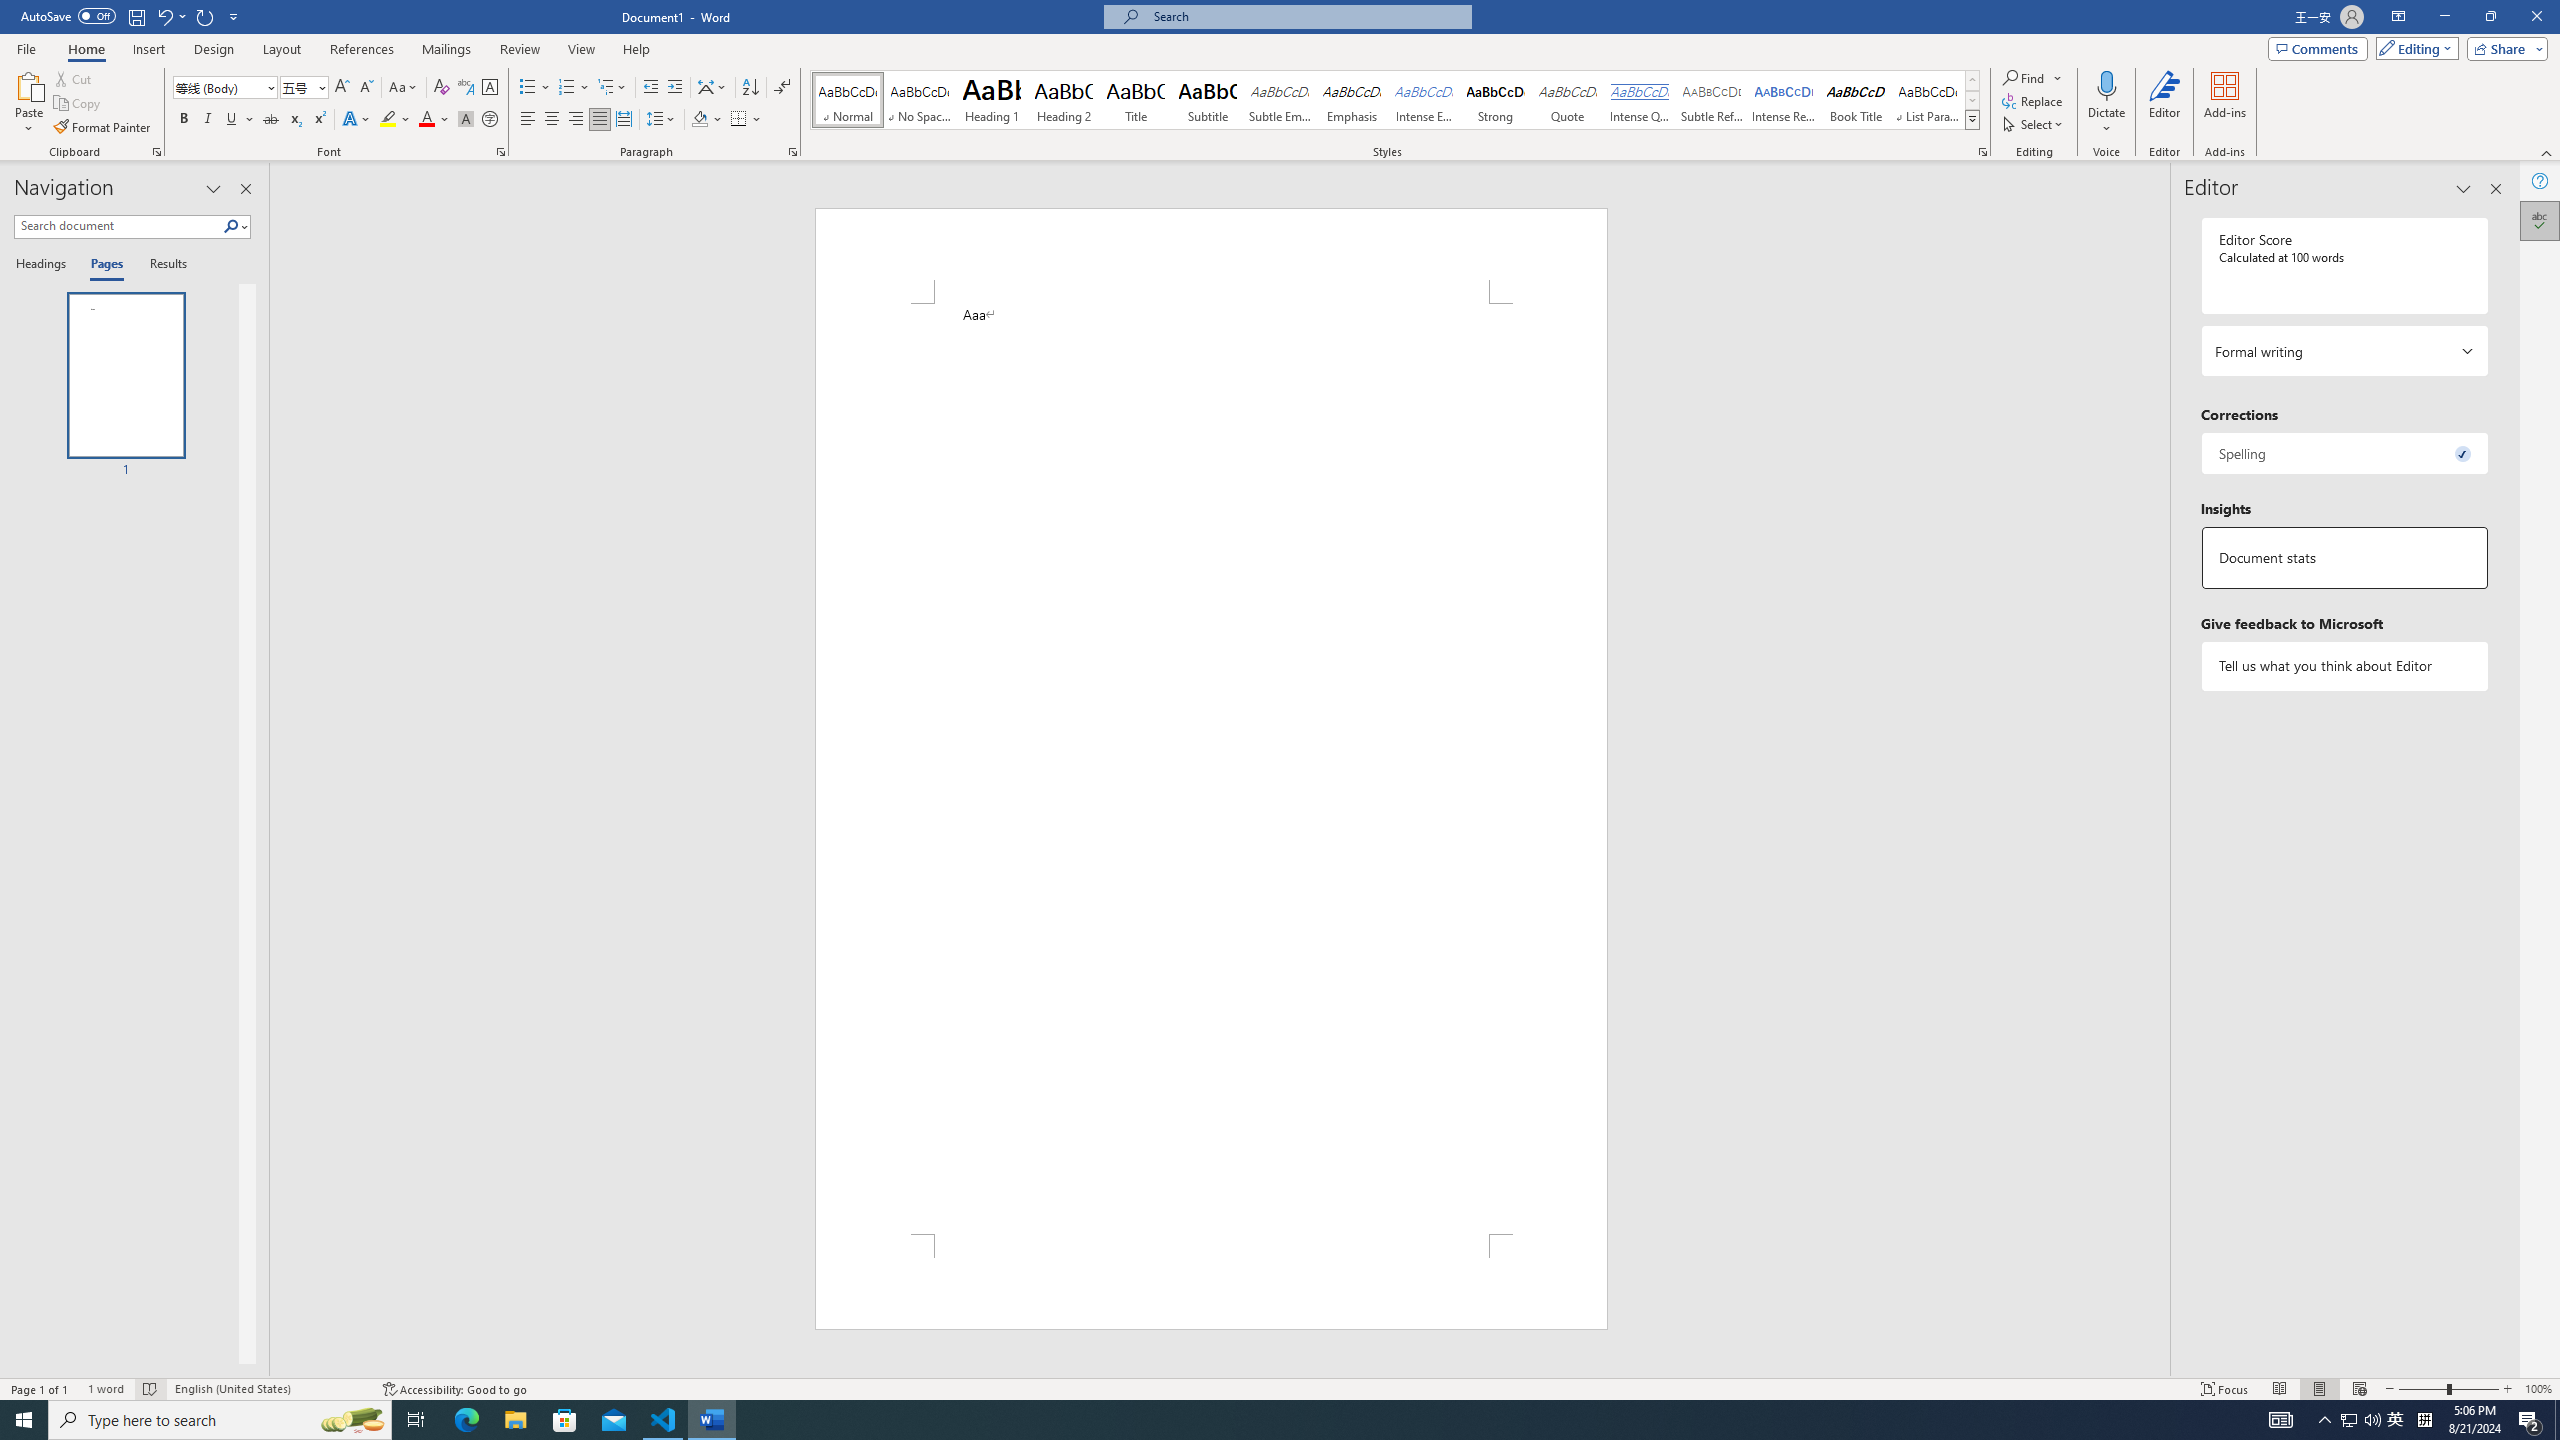  I want to click on Emphasis, so click(1351, 100).